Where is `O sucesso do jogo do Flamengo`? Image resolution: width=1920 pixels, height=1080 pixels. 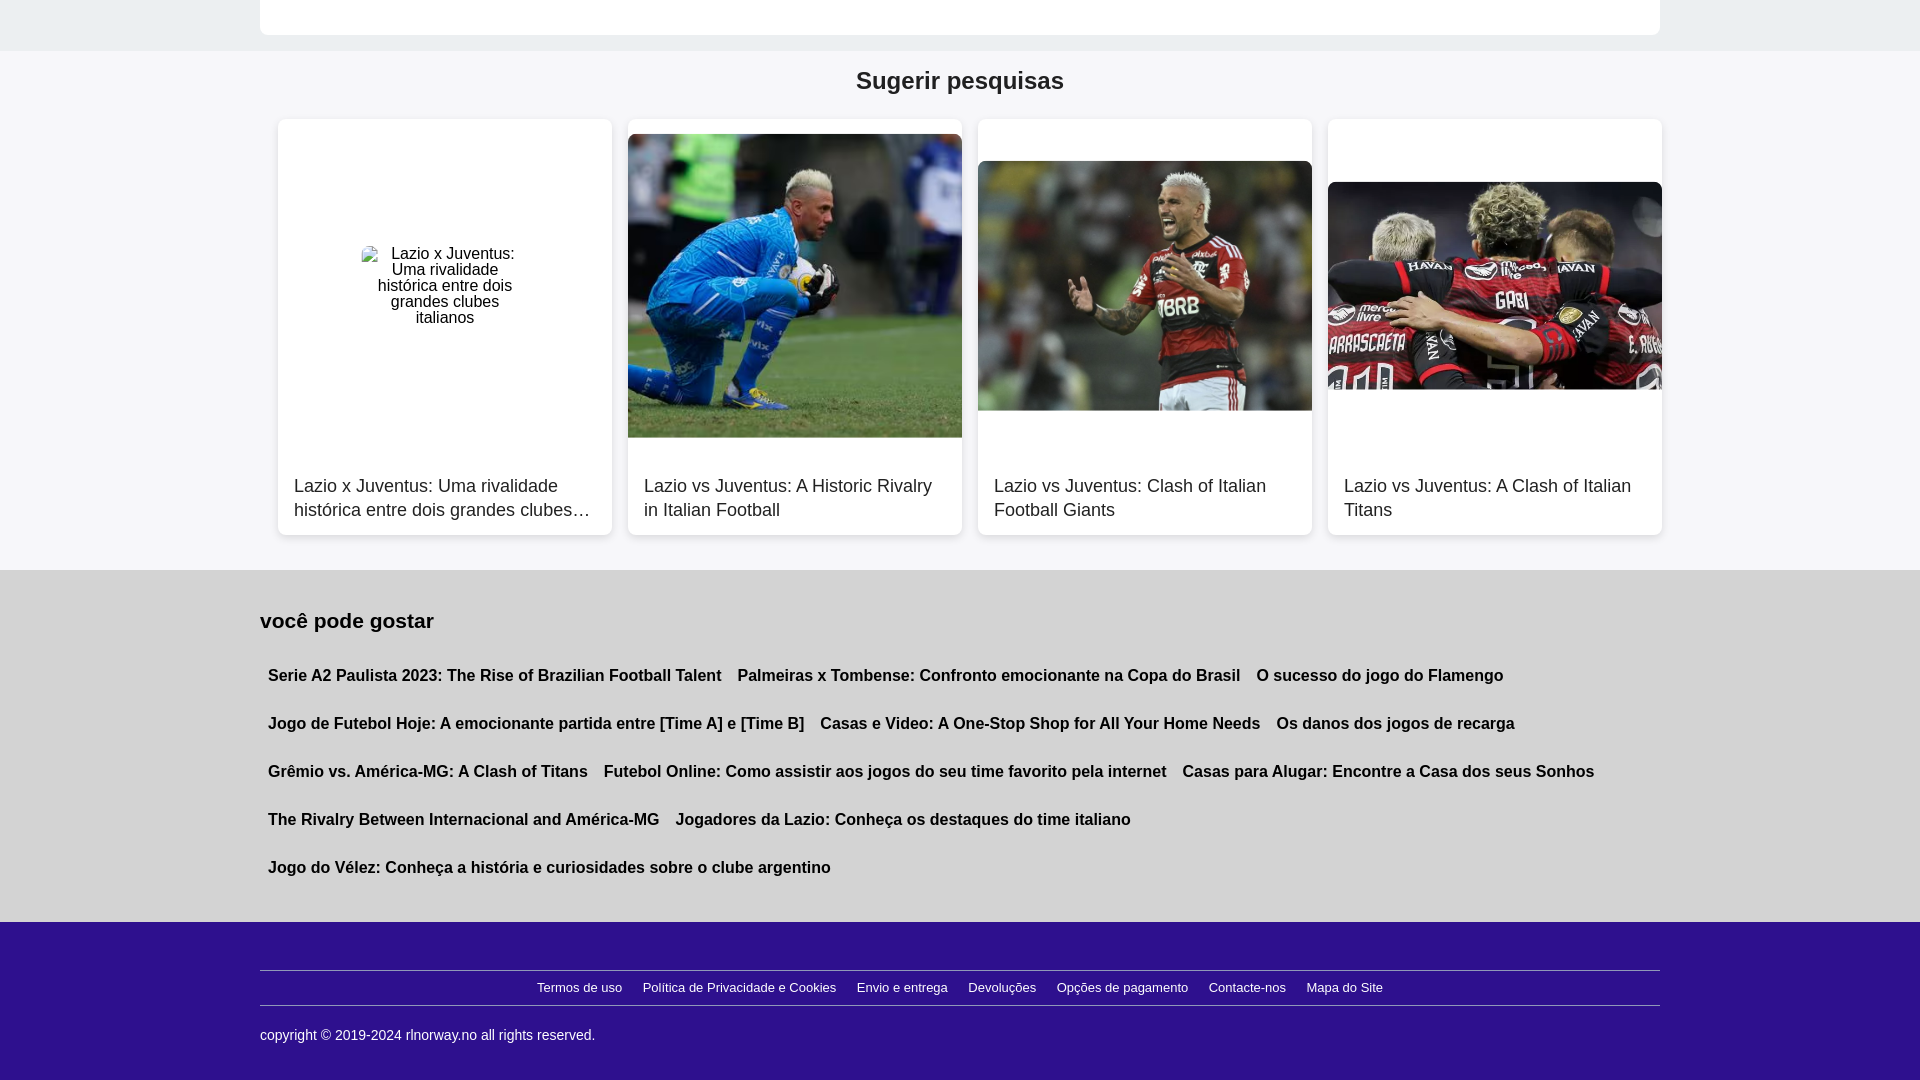
O sucesso do jogo do Flamengo is located at coordinates (1380, 676).